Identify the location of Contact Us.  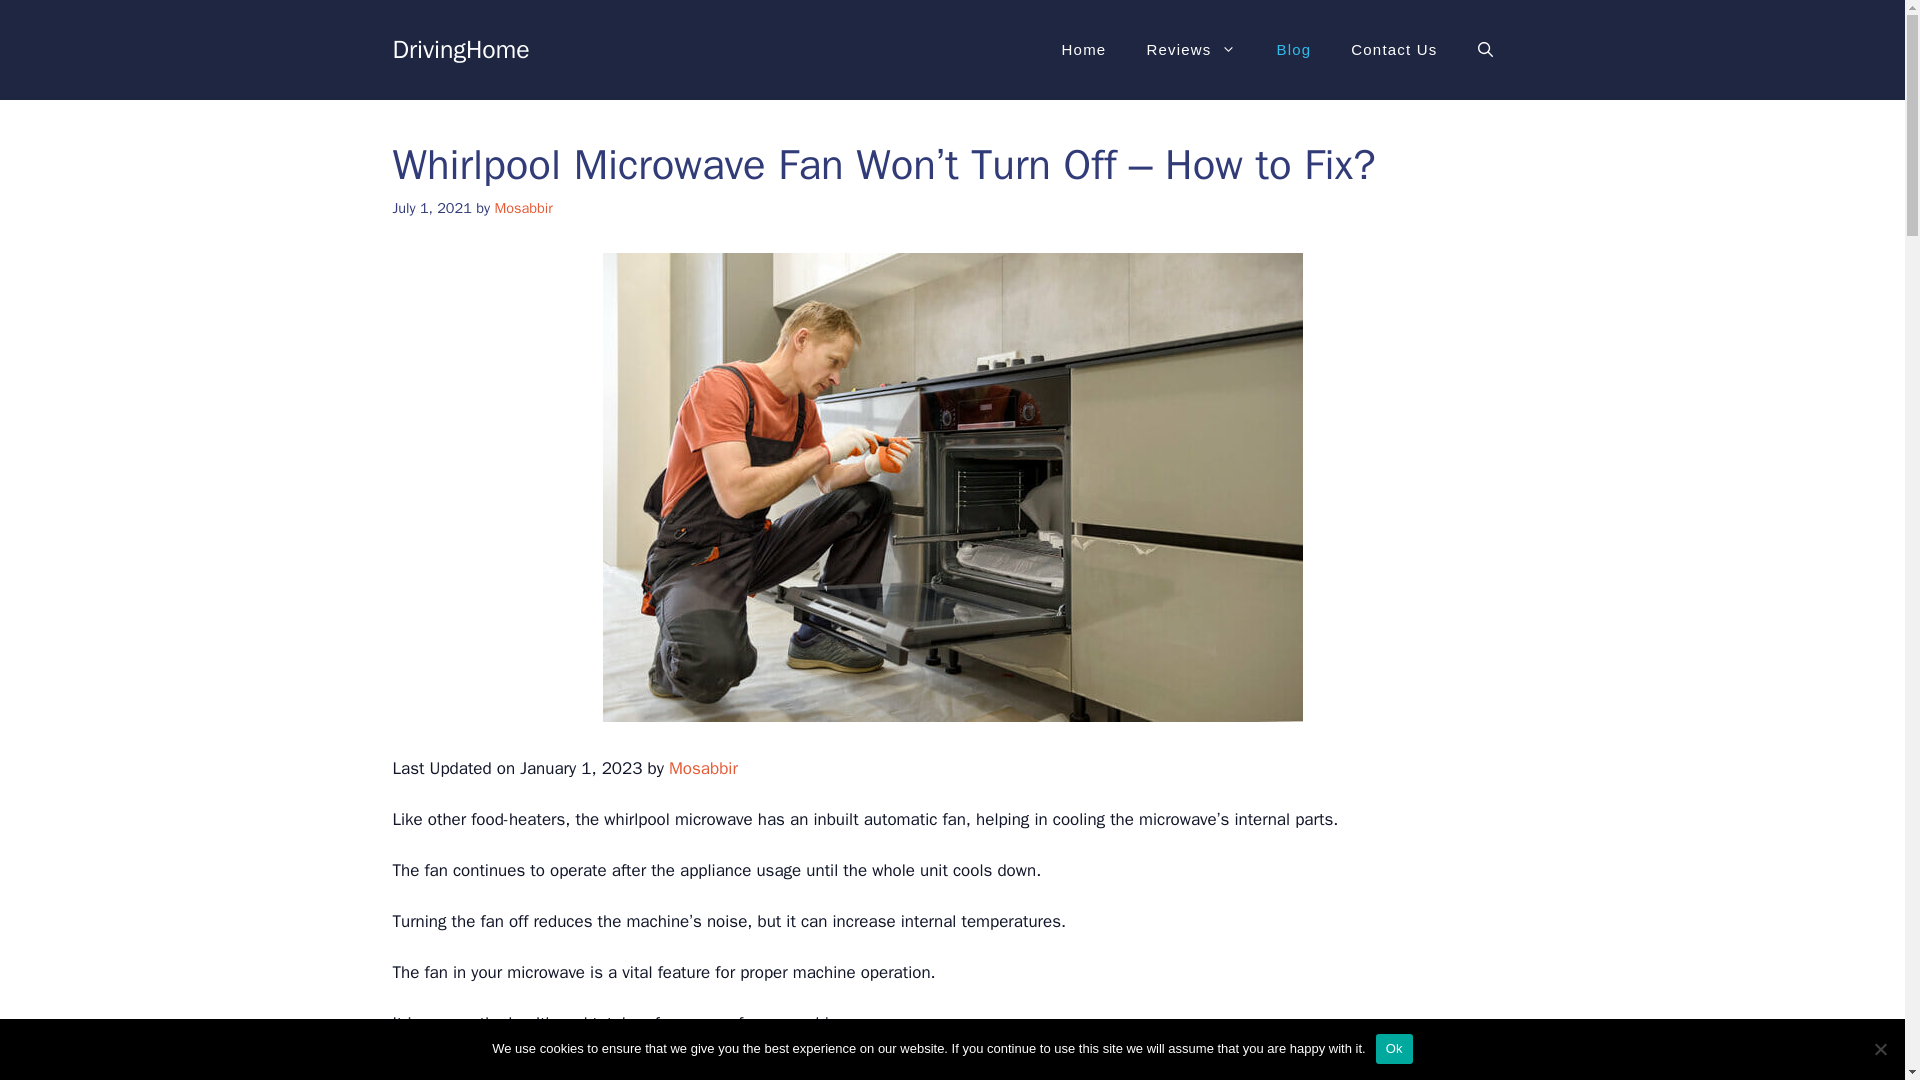
(1394, 50).